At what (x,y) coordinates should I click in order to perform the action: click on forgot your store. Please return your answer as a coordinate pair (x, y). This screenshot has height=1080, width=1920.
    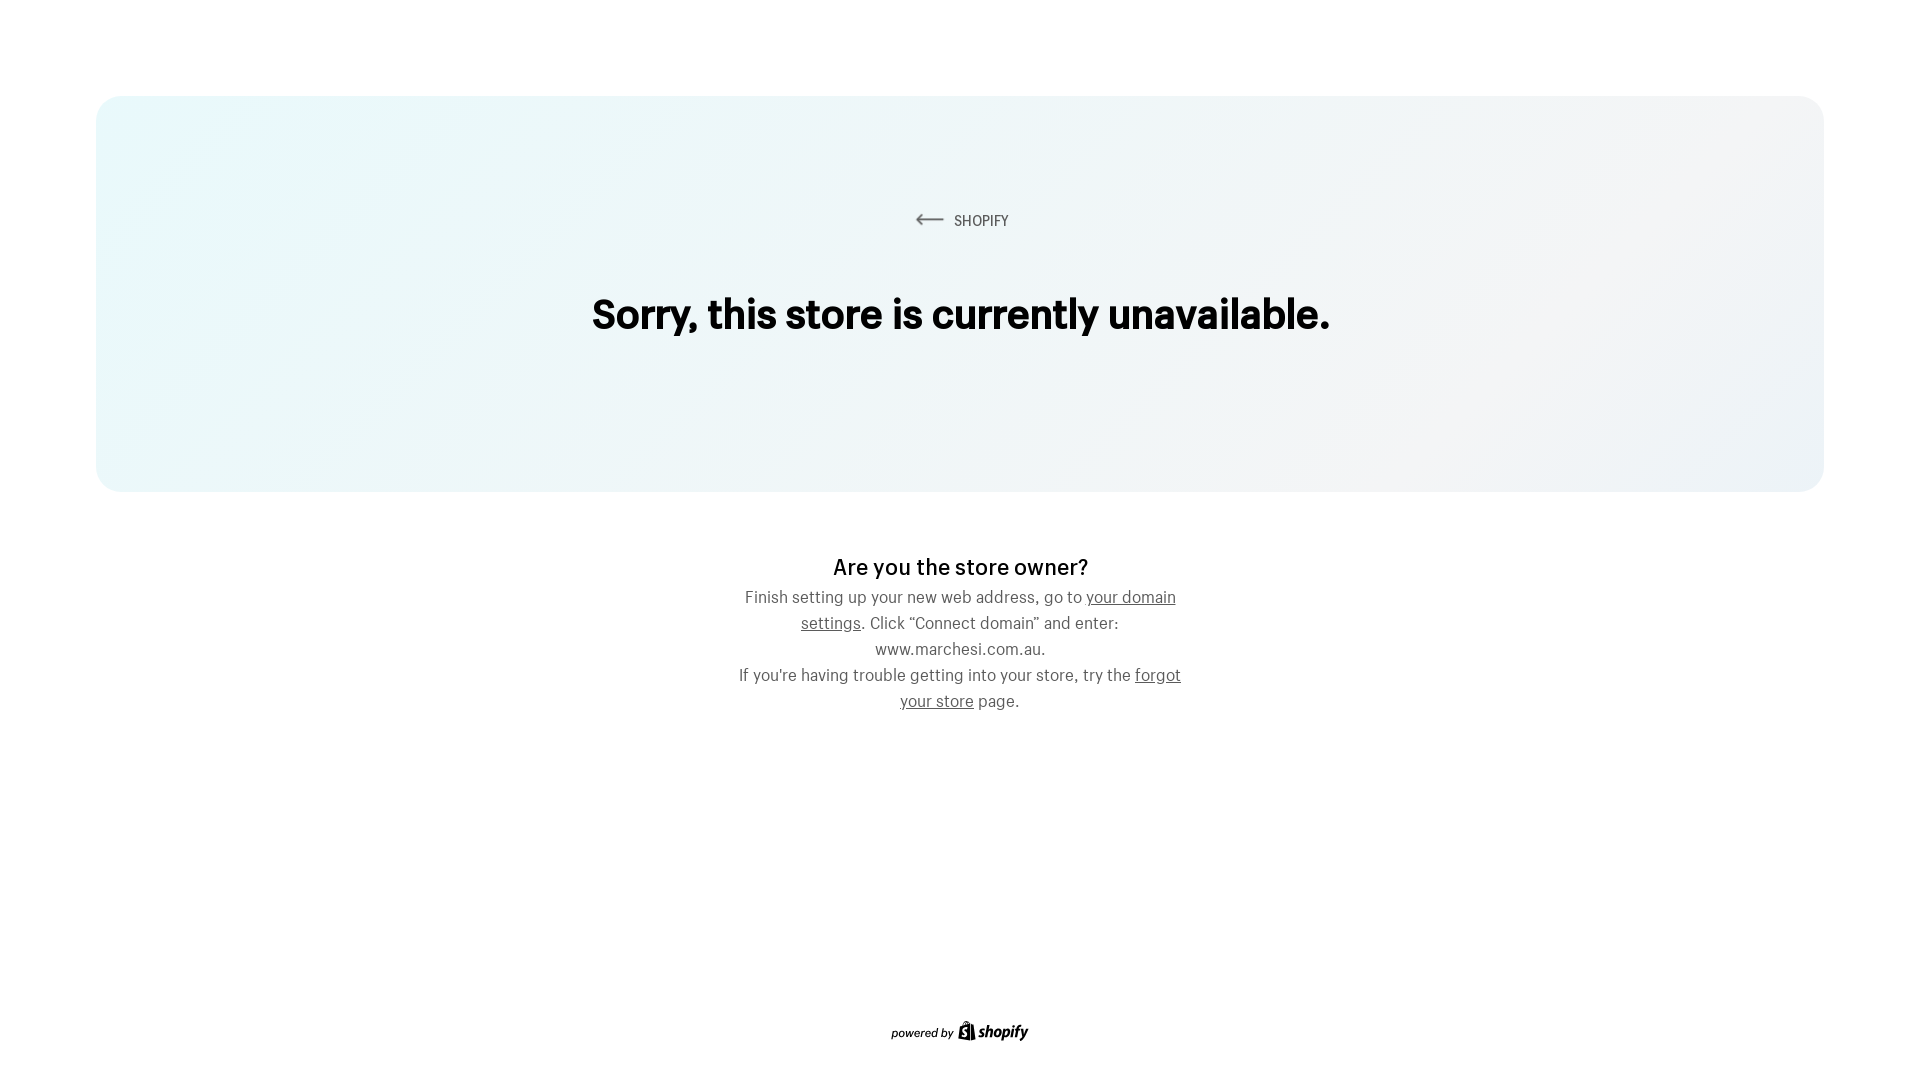
    Looking at the image, I should click on (1040, 685).